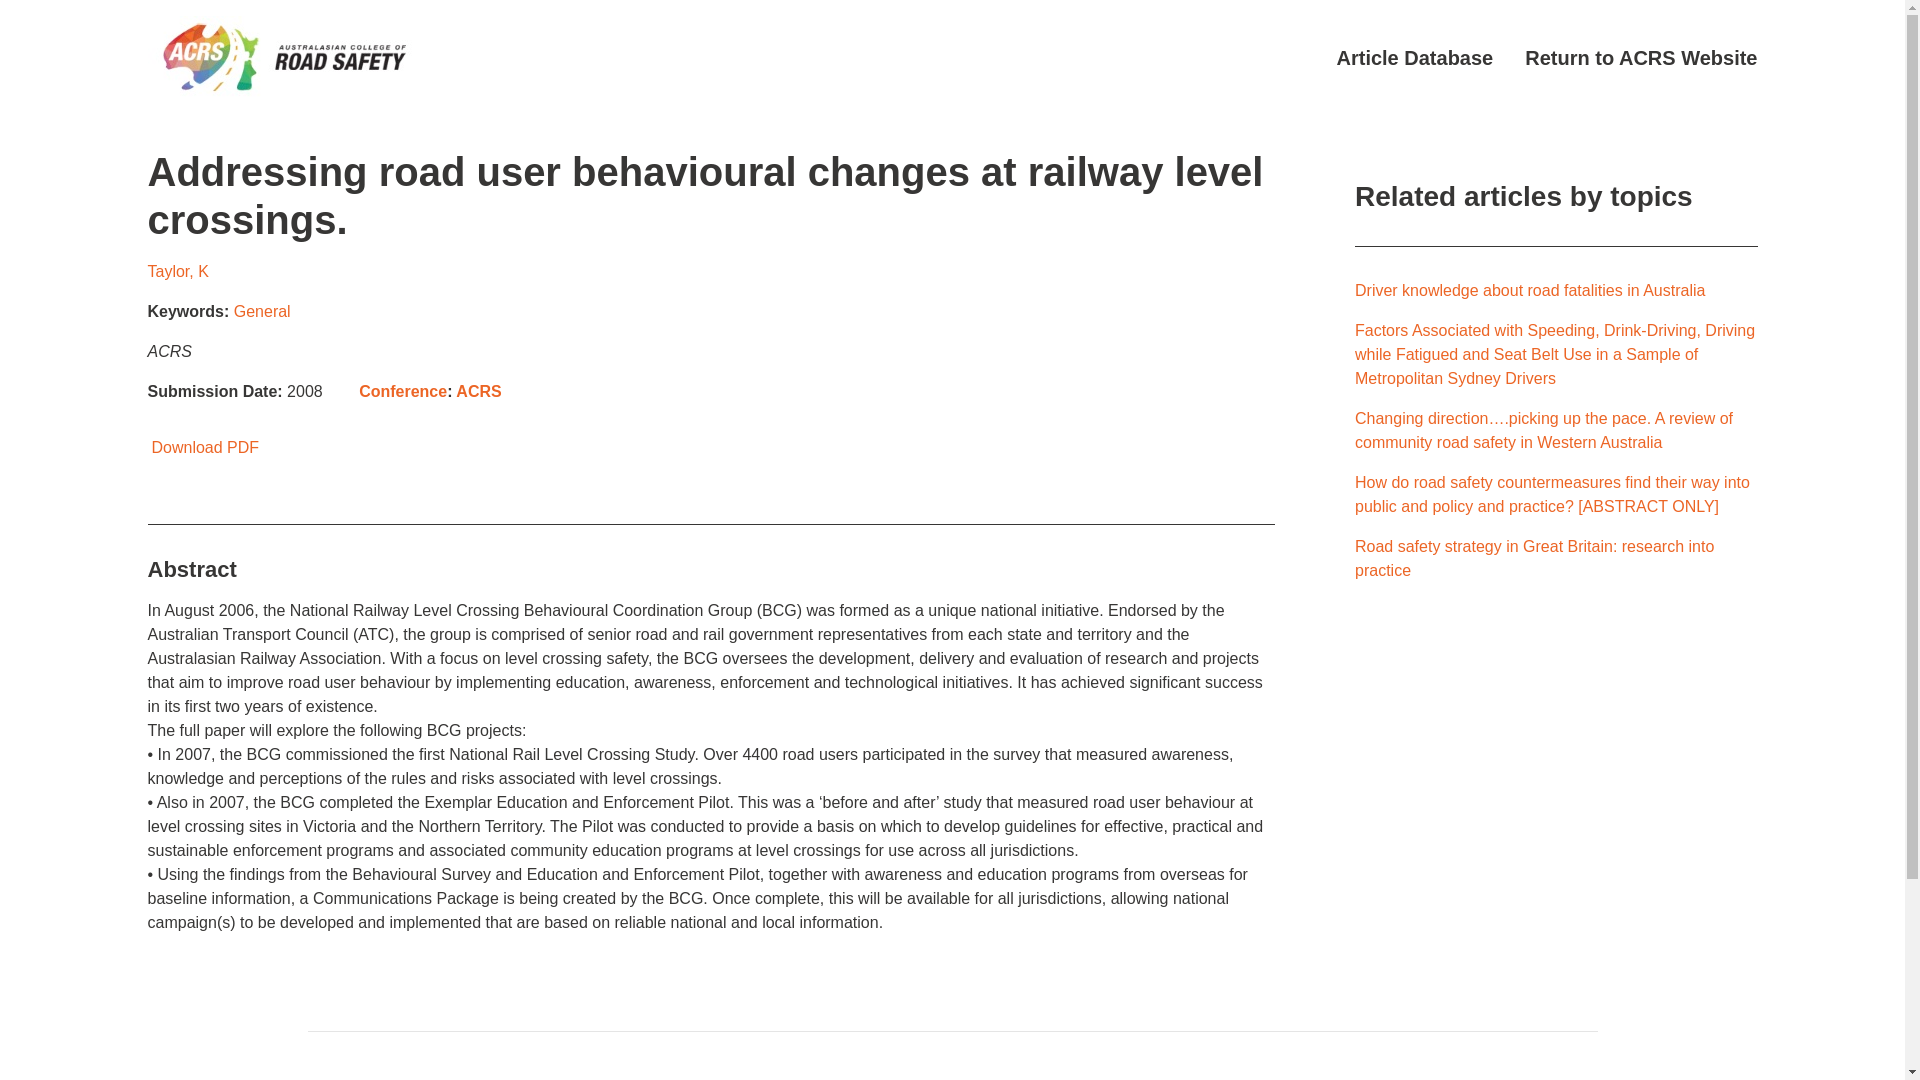 The height and width of the screenshot is (1080, 1920). What do you see at coordinates (1530, 290) in the screenshot?
I see `Driver knowledge about road fatalities in Australia` at bounding box center [1530, 290].